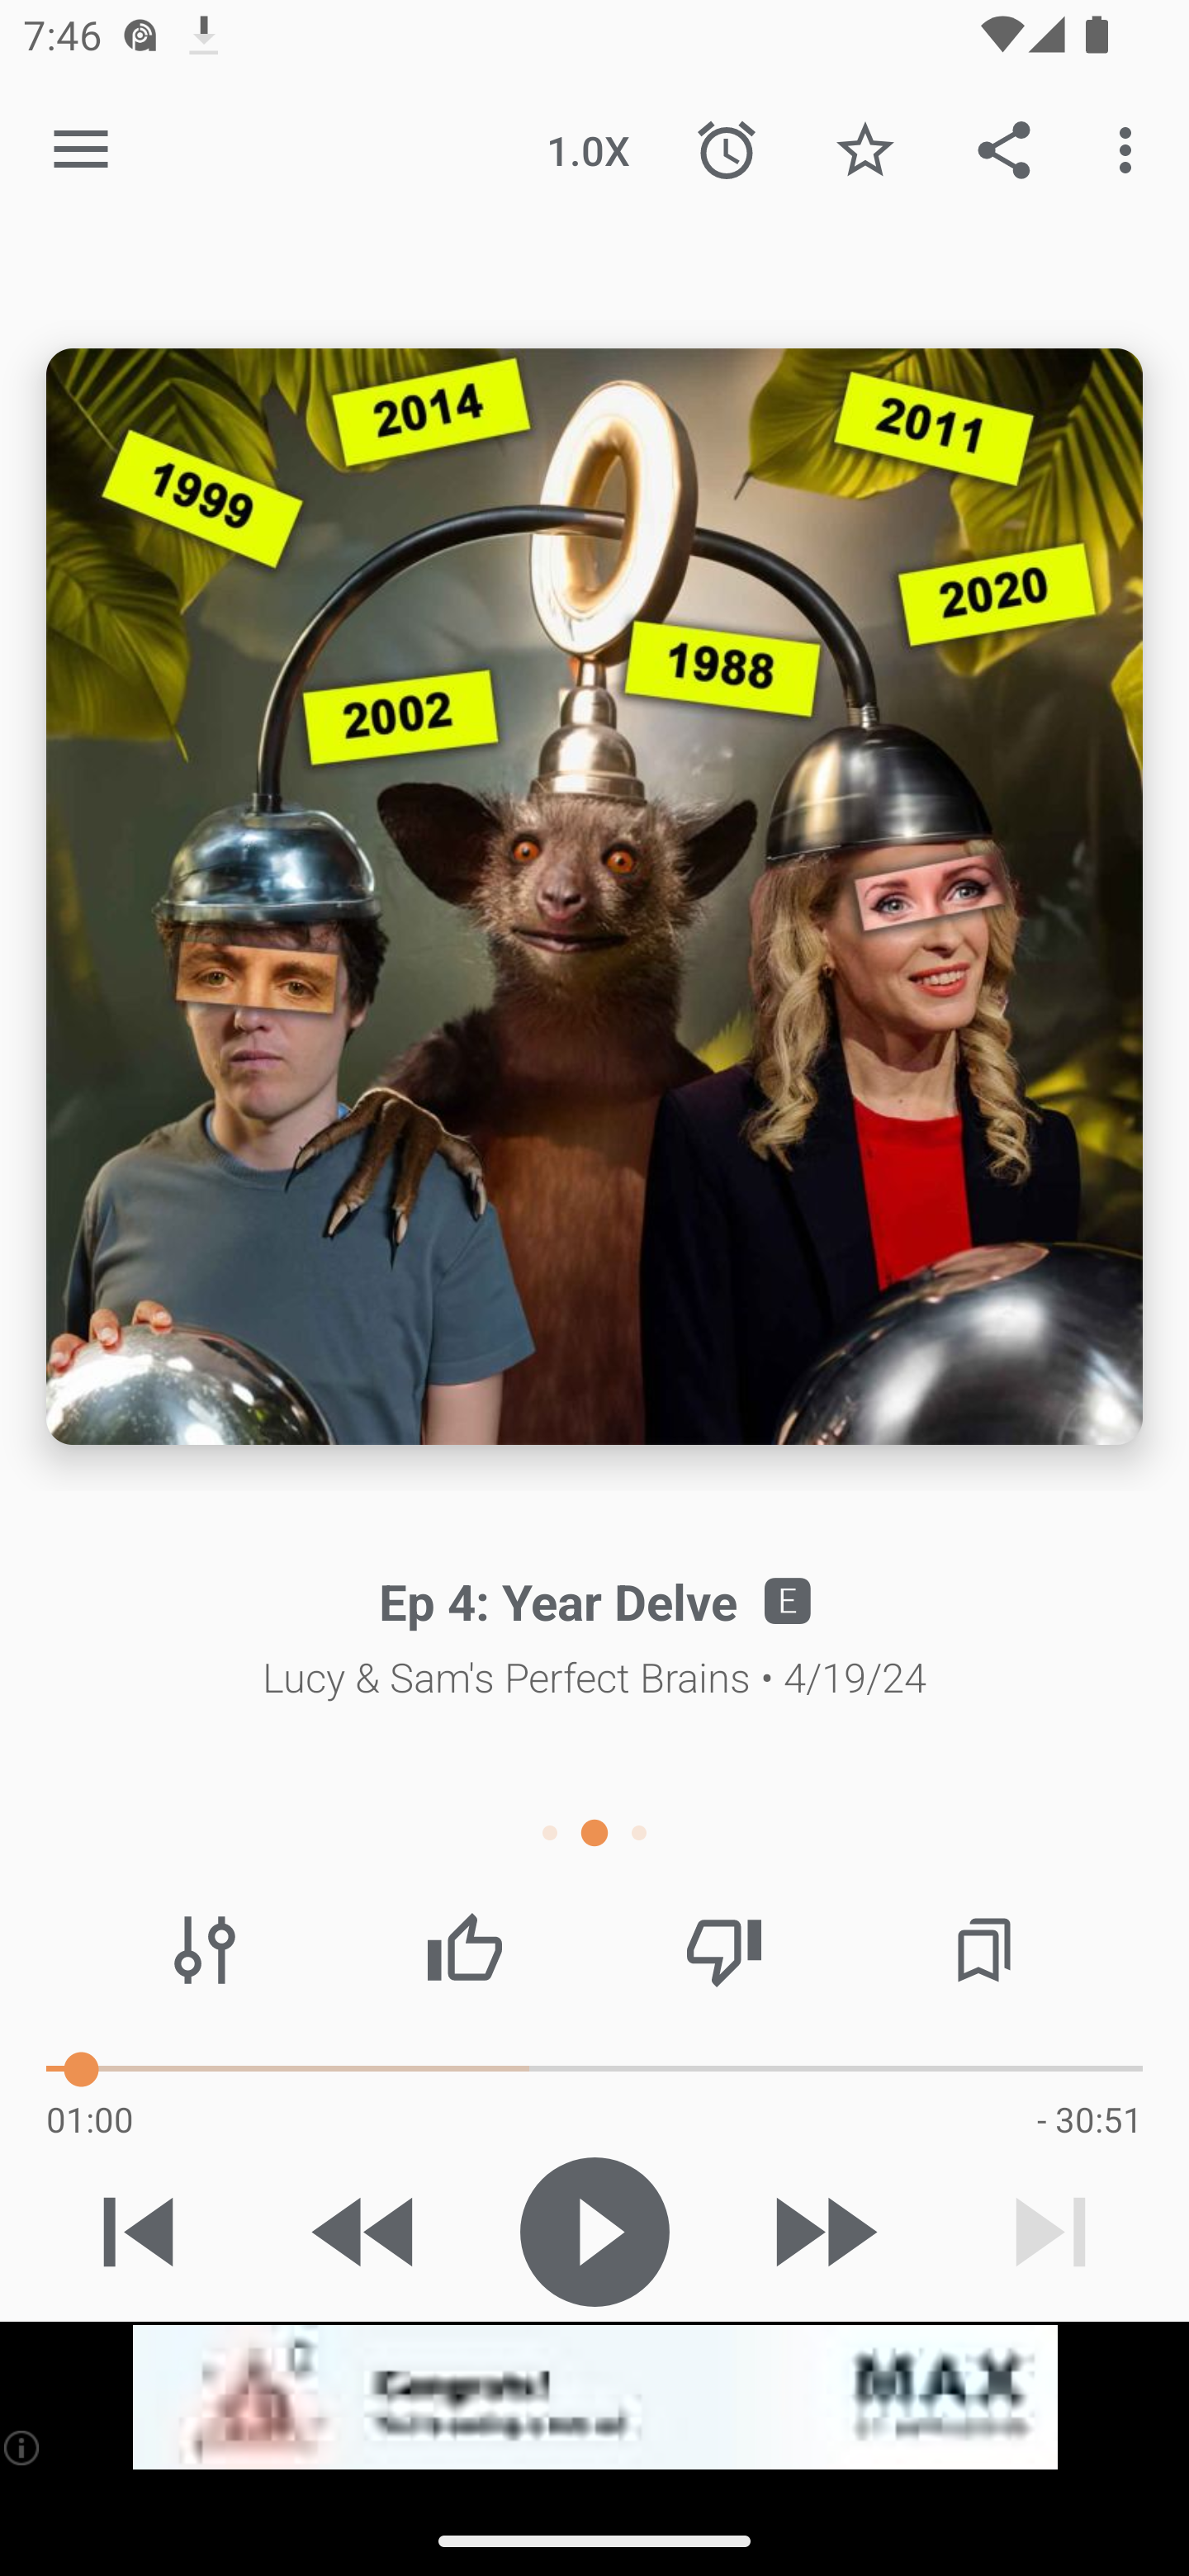 This screenshot has height=2576, width=1189. I want to click on More options, so click(1131, 149).